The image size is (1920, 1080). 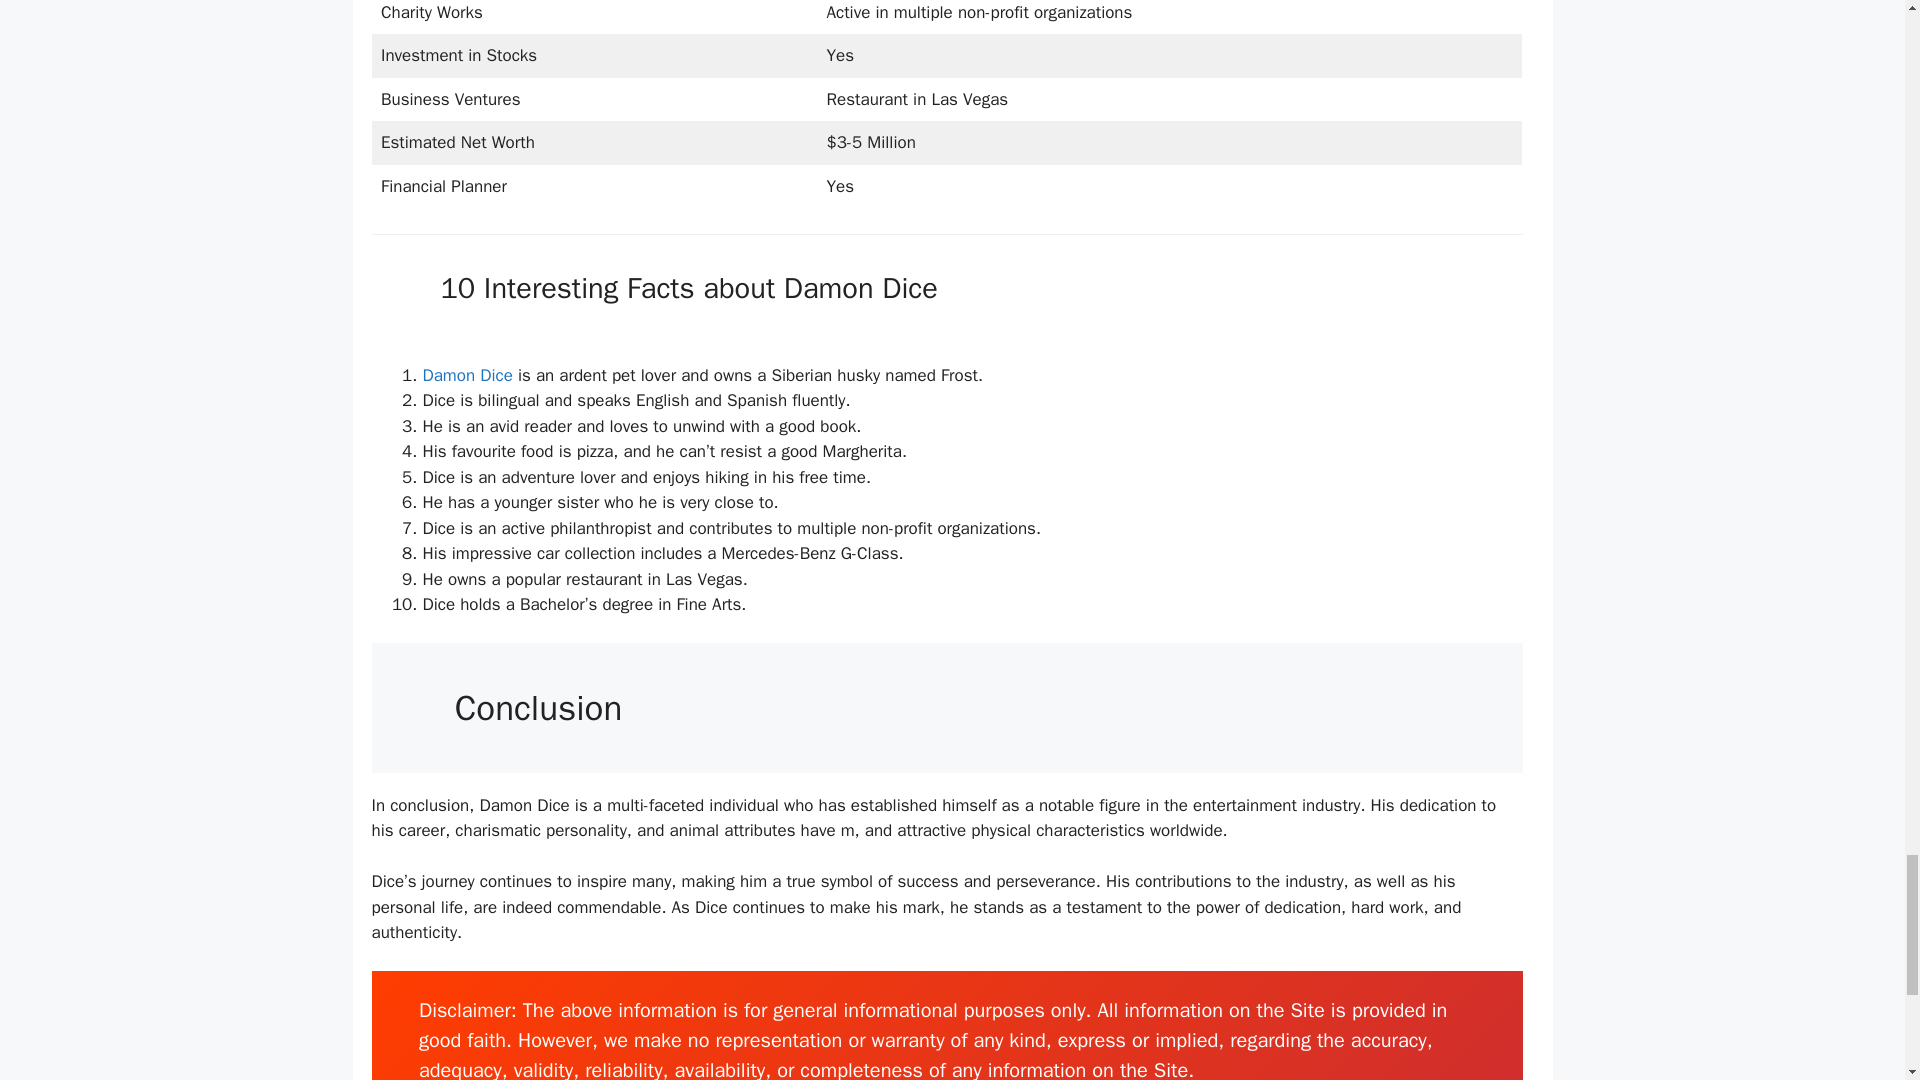 What do you see at coordinates (469, 375) in the screenshot?
I see `Damon Dice` at bounding box center [469, 375].